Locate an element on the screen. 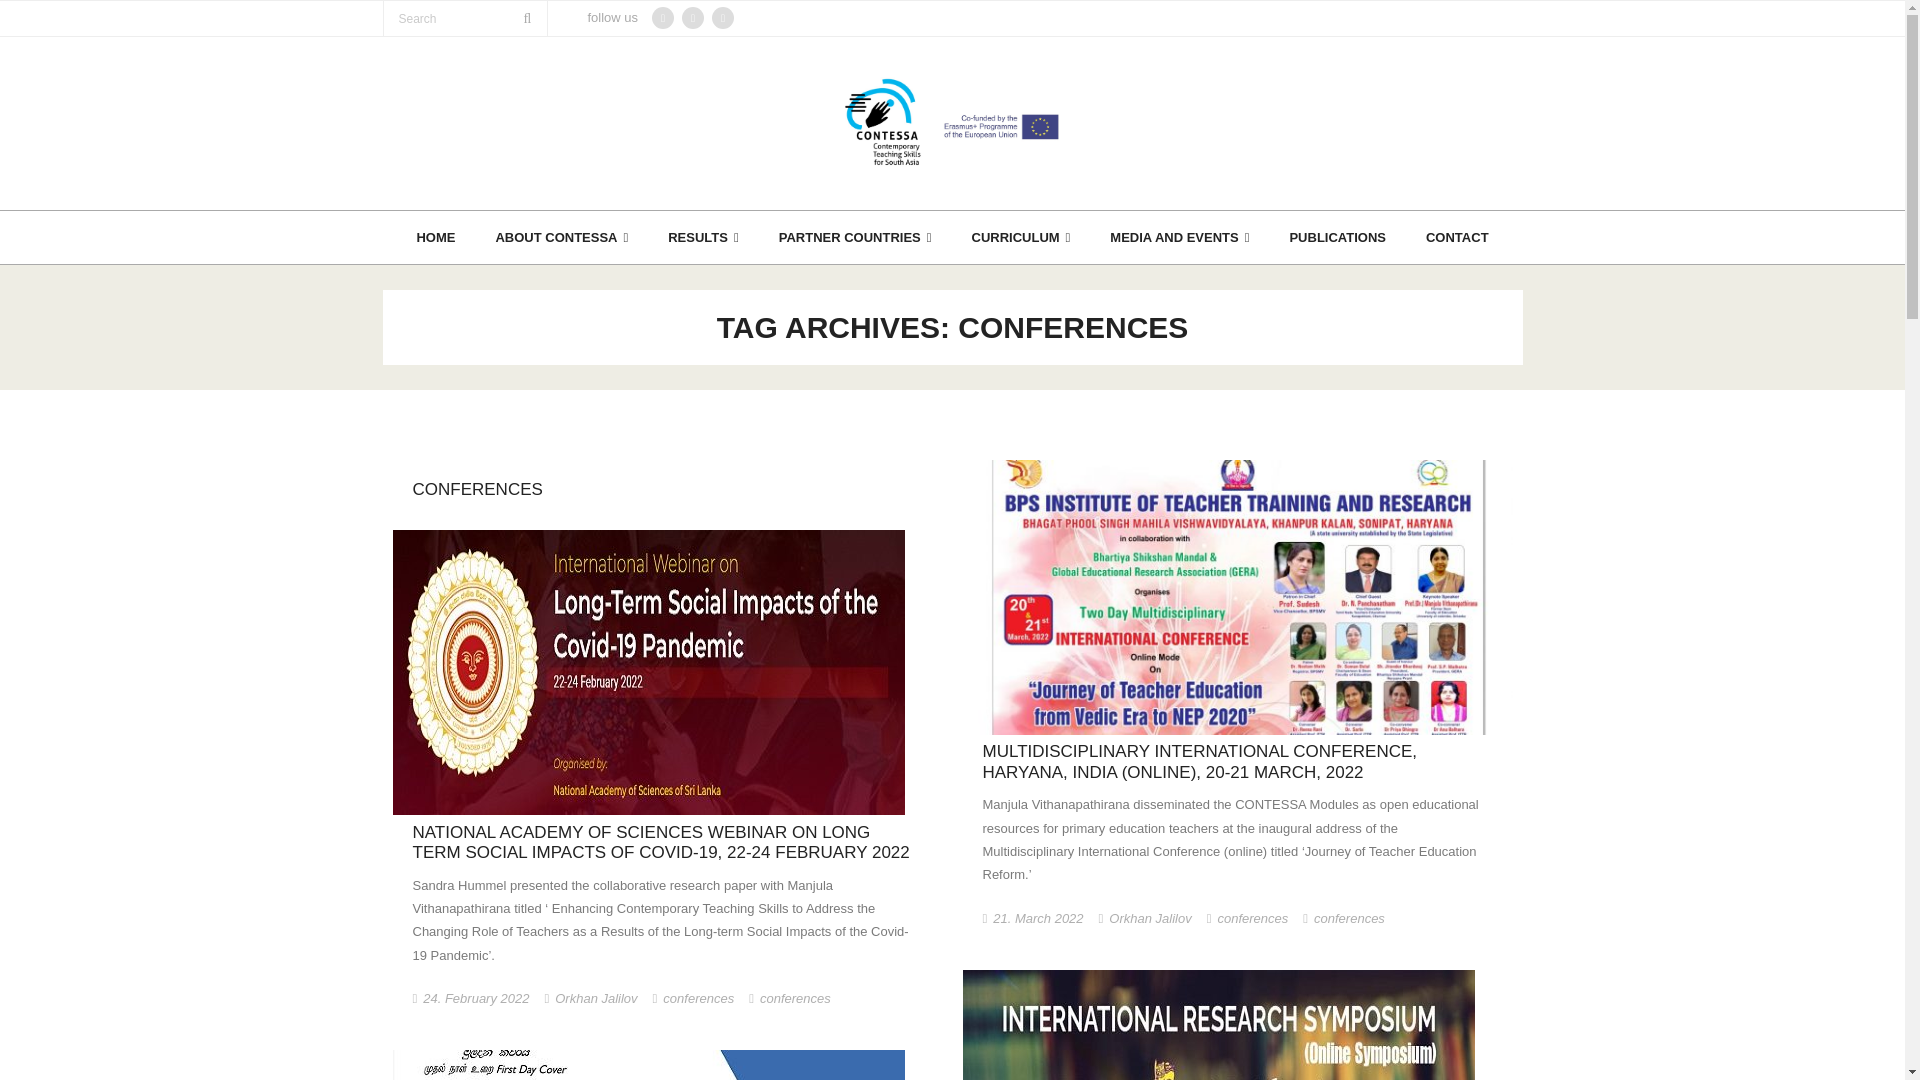 The image size is (1920, 1080). HOME is located at coordinates (434, 236).